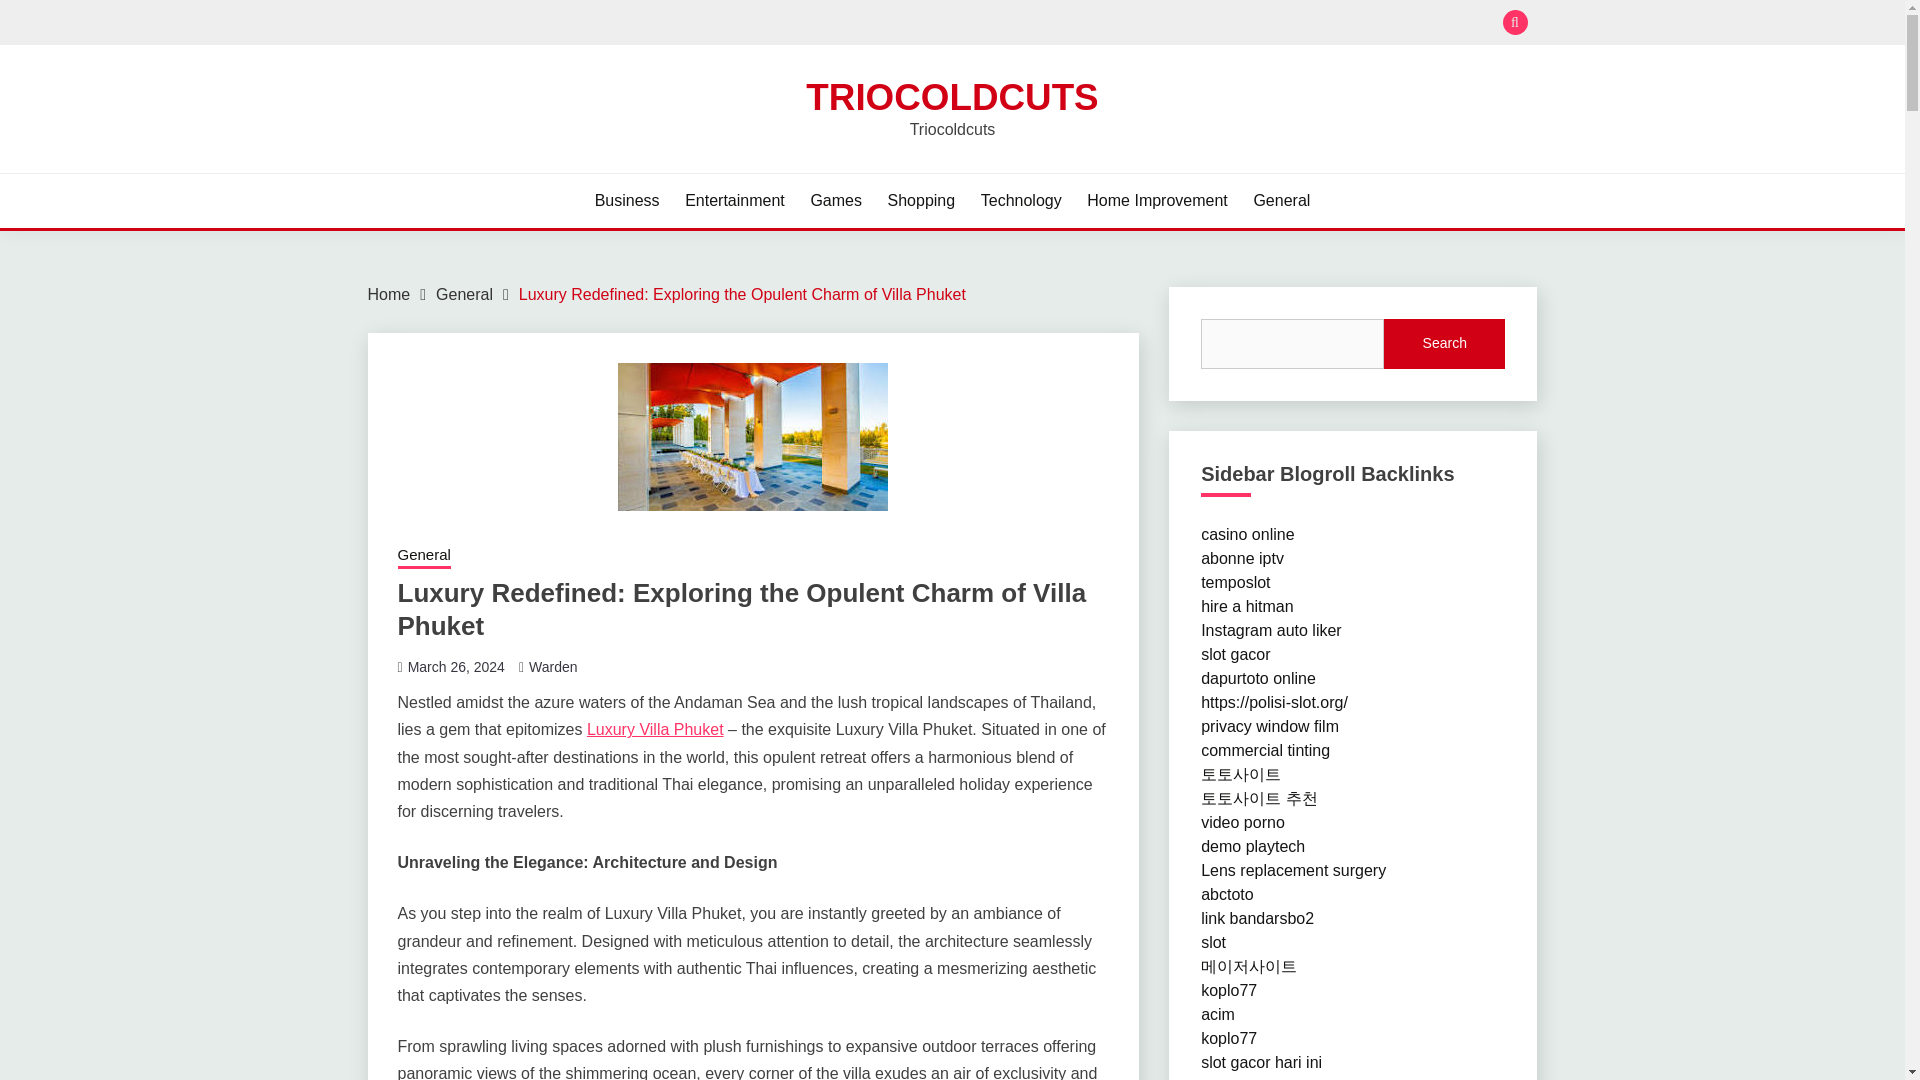 This screenshot has width=1920, height=1080. Describe the element at coordinates (655, 729) in the screenshot. I see `Luxury Villa Phuket` at that location.